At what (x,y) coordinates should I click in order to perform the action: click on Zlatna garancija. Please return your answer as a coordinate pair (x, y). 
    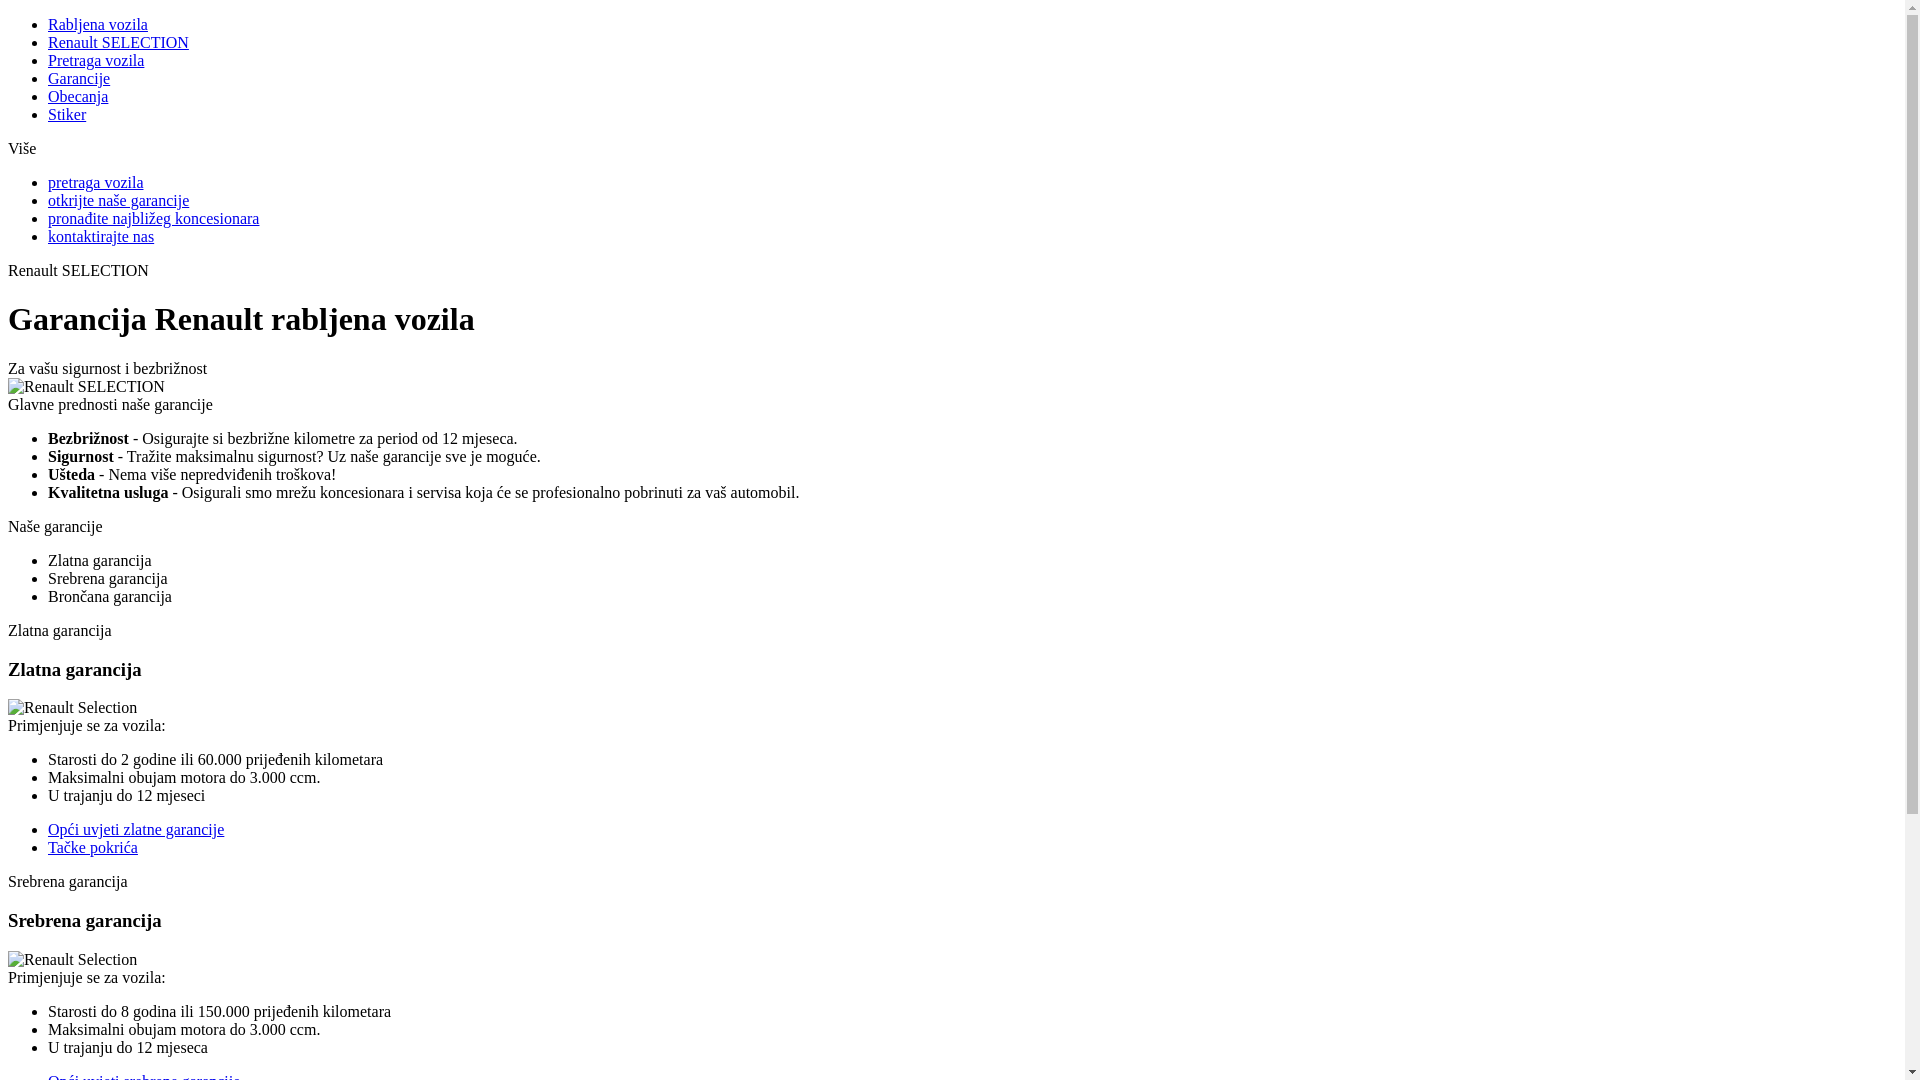
    Looking at the image, I should click on (100, 560).